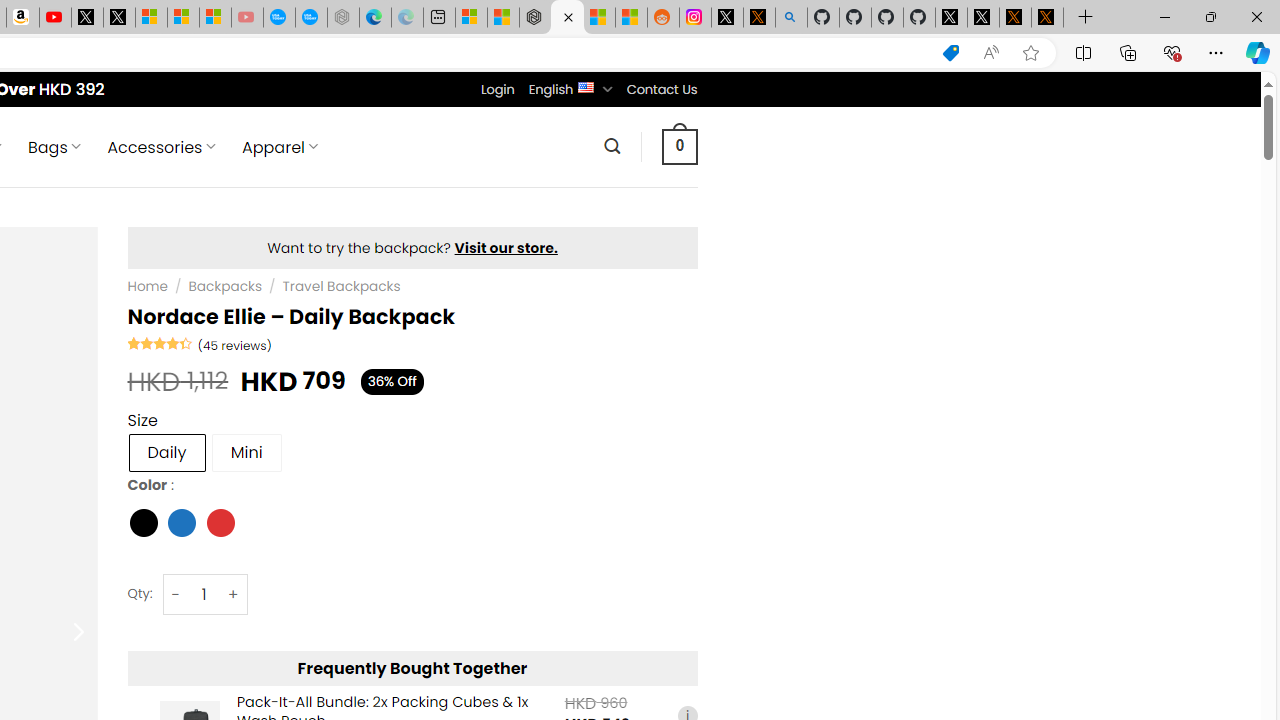 Image resolution: width=1280 pixels, height=720 pixels. I want to click on github - Search, so click(791, 18).